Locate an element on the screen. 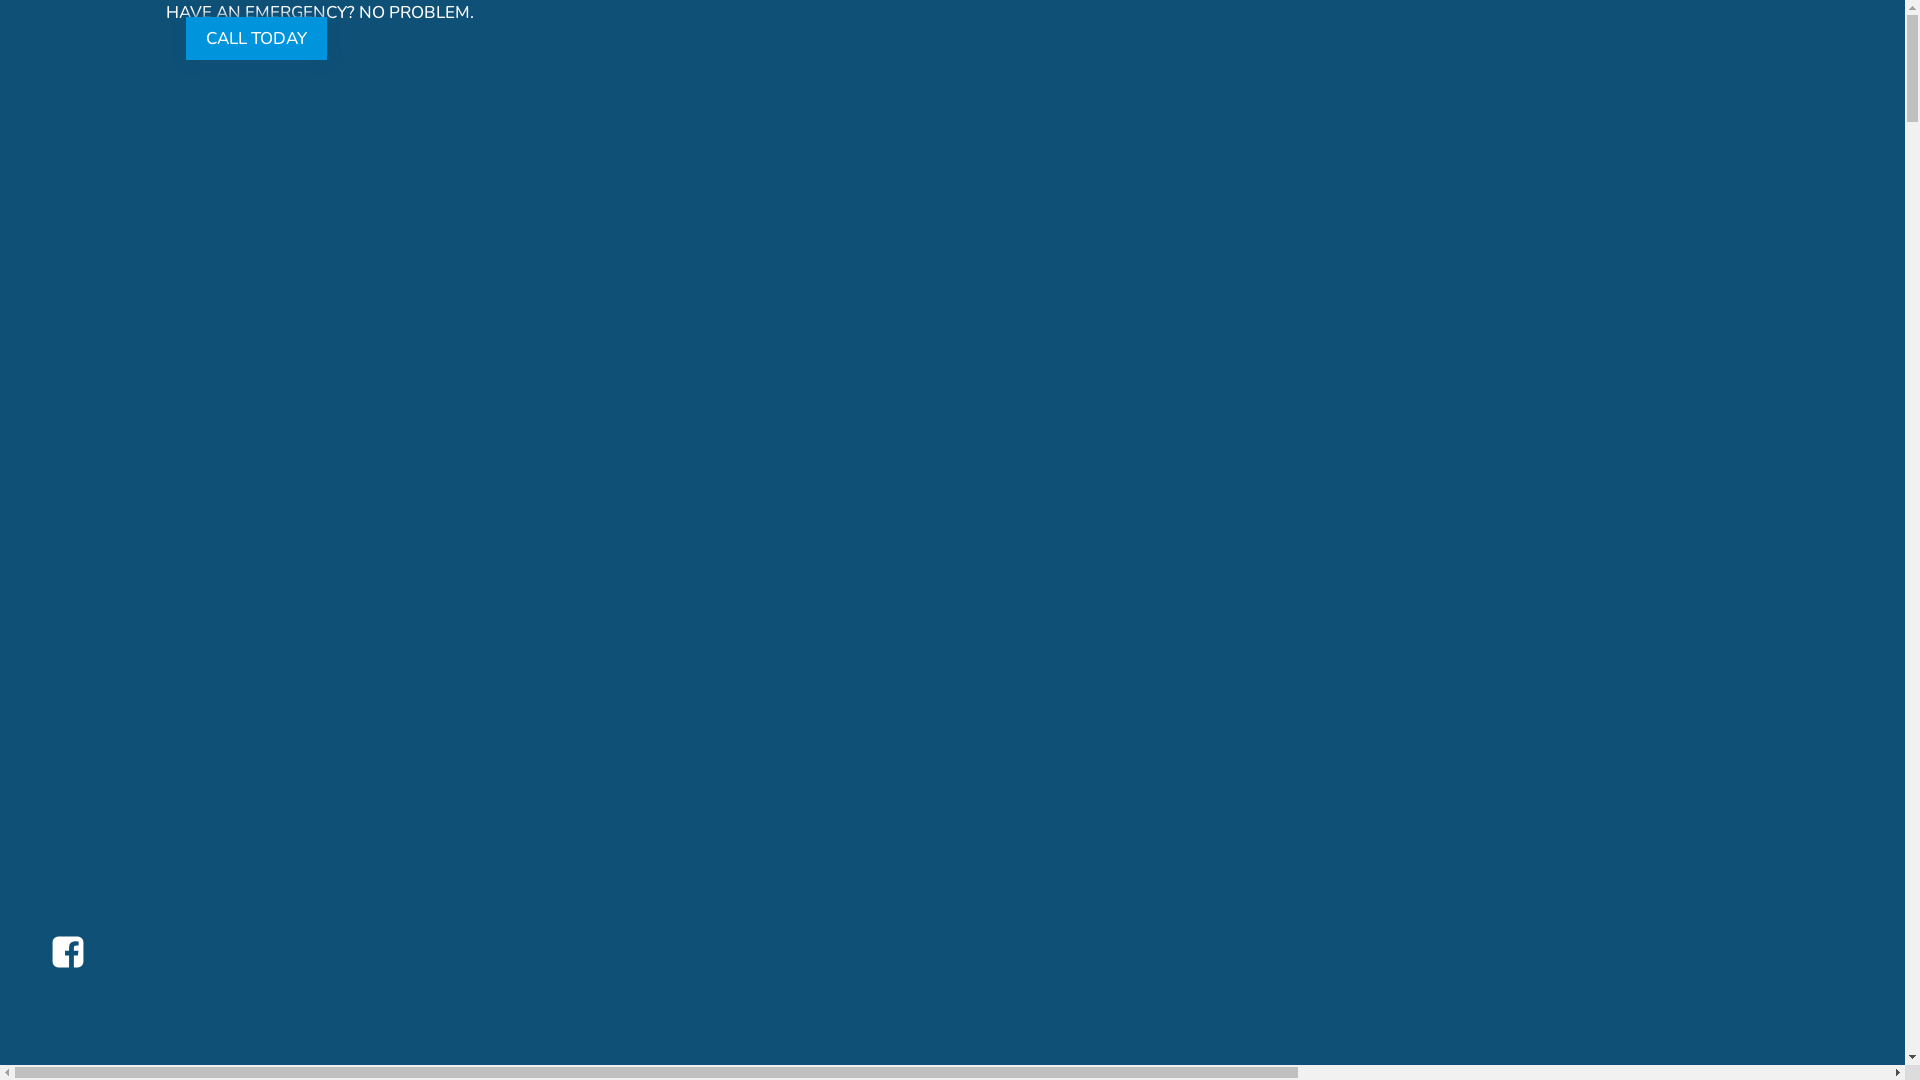 The image size is (1920, 1080). CALL TODAY is located at coordinates (256, 38).